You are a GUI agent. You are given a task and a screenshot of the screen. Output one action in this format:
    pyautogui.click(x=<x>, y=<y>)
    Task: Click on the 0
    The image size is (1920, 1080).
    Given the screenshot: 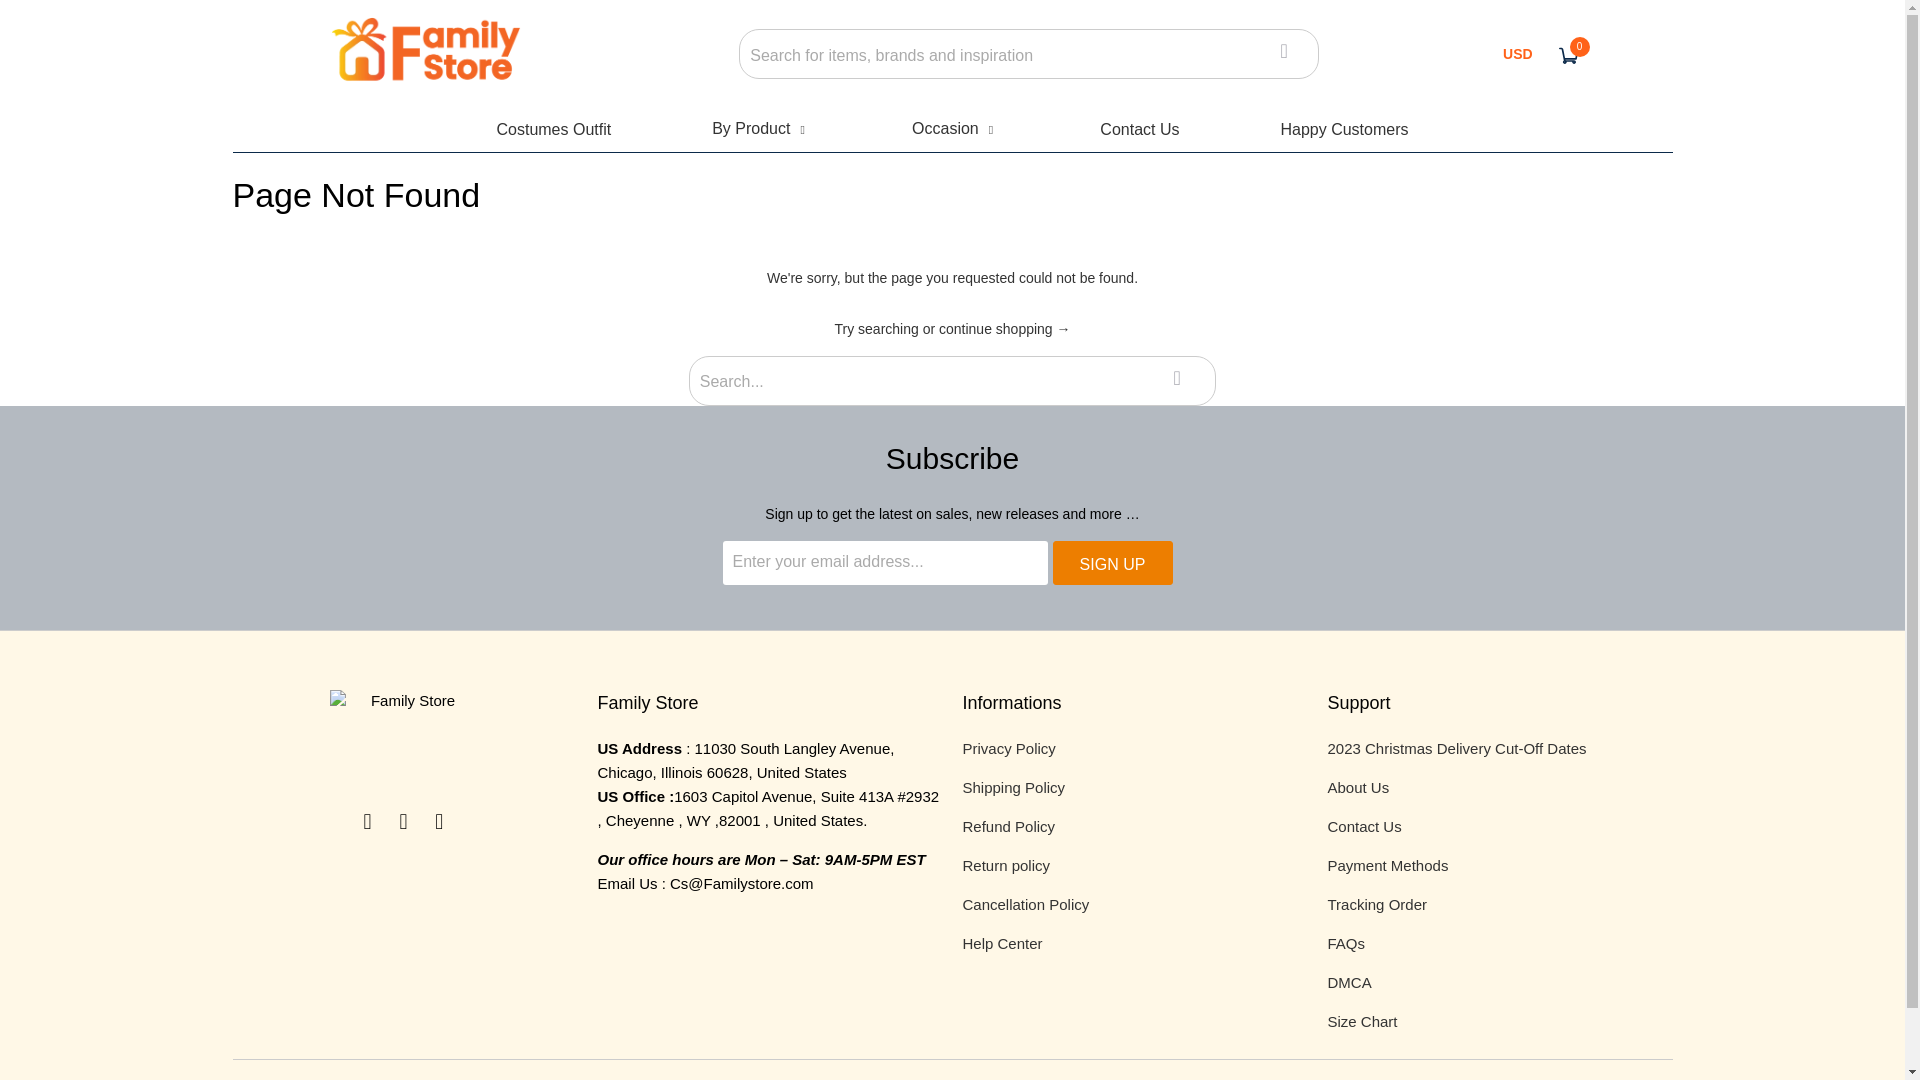 What is the action you would take?
    pyautogui.click(x=1568, y=54)
    